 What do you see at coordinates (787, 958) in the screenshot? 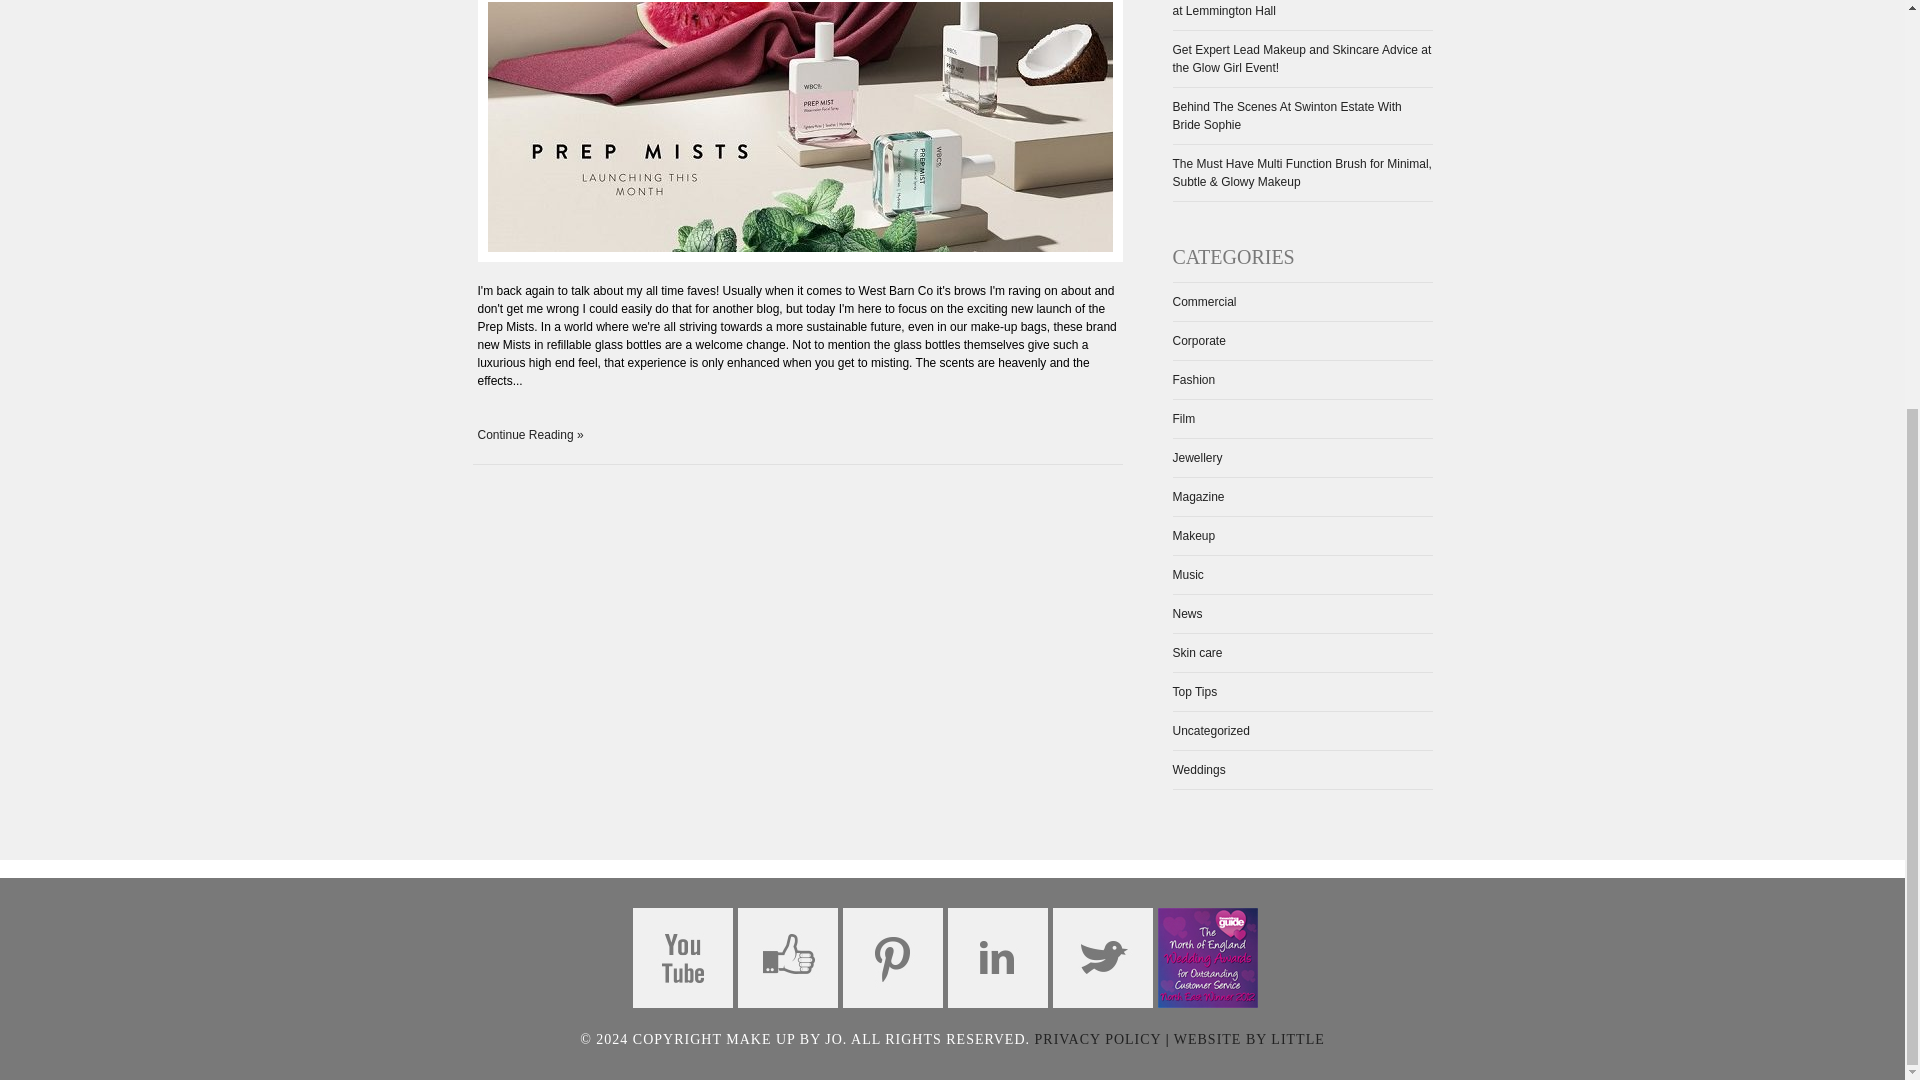
I see `FACEBOOK` at bounding box center [787, 958].